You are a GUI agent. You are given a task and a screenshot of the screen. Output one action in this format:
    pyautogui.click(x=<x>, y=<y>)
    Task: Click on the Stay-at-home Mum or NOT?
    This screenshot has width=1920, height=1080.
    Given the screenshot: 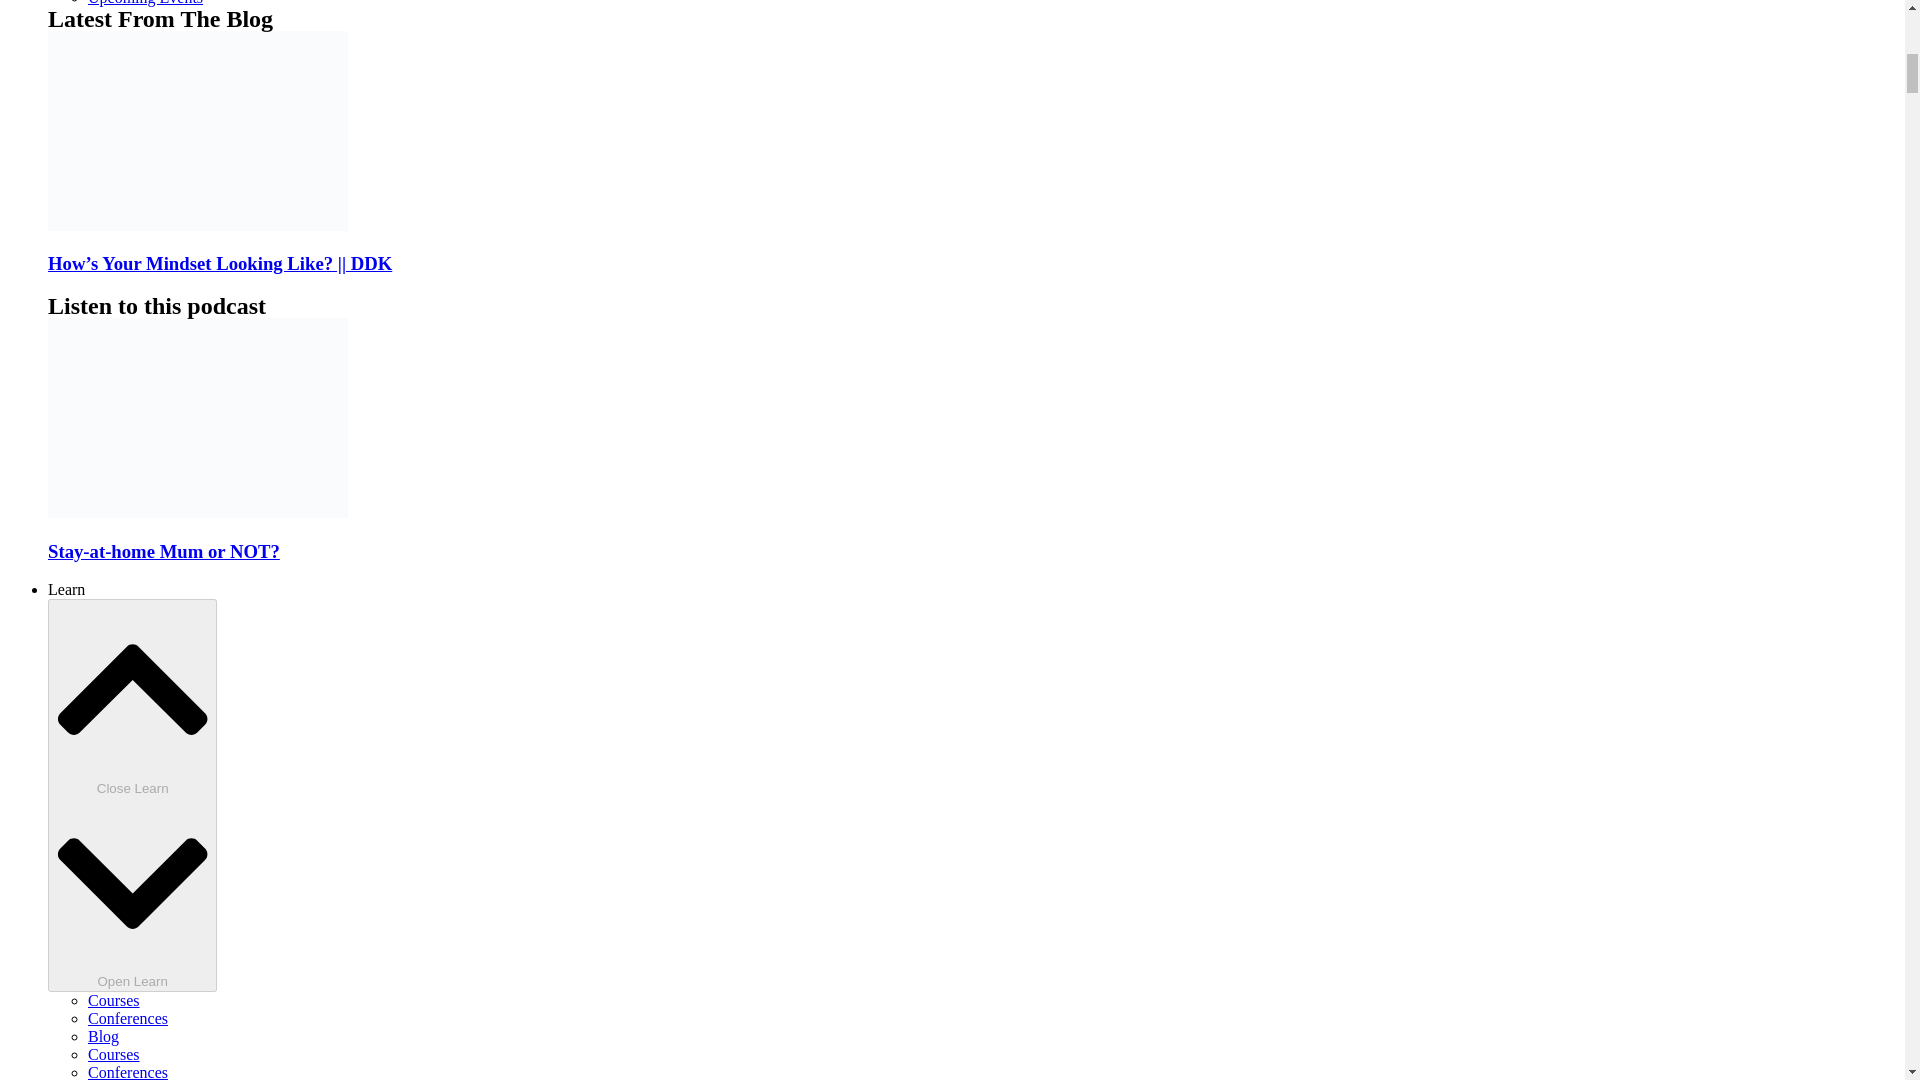 What is the action you would take?
    pyautogui.click(x=164, y=551)
    